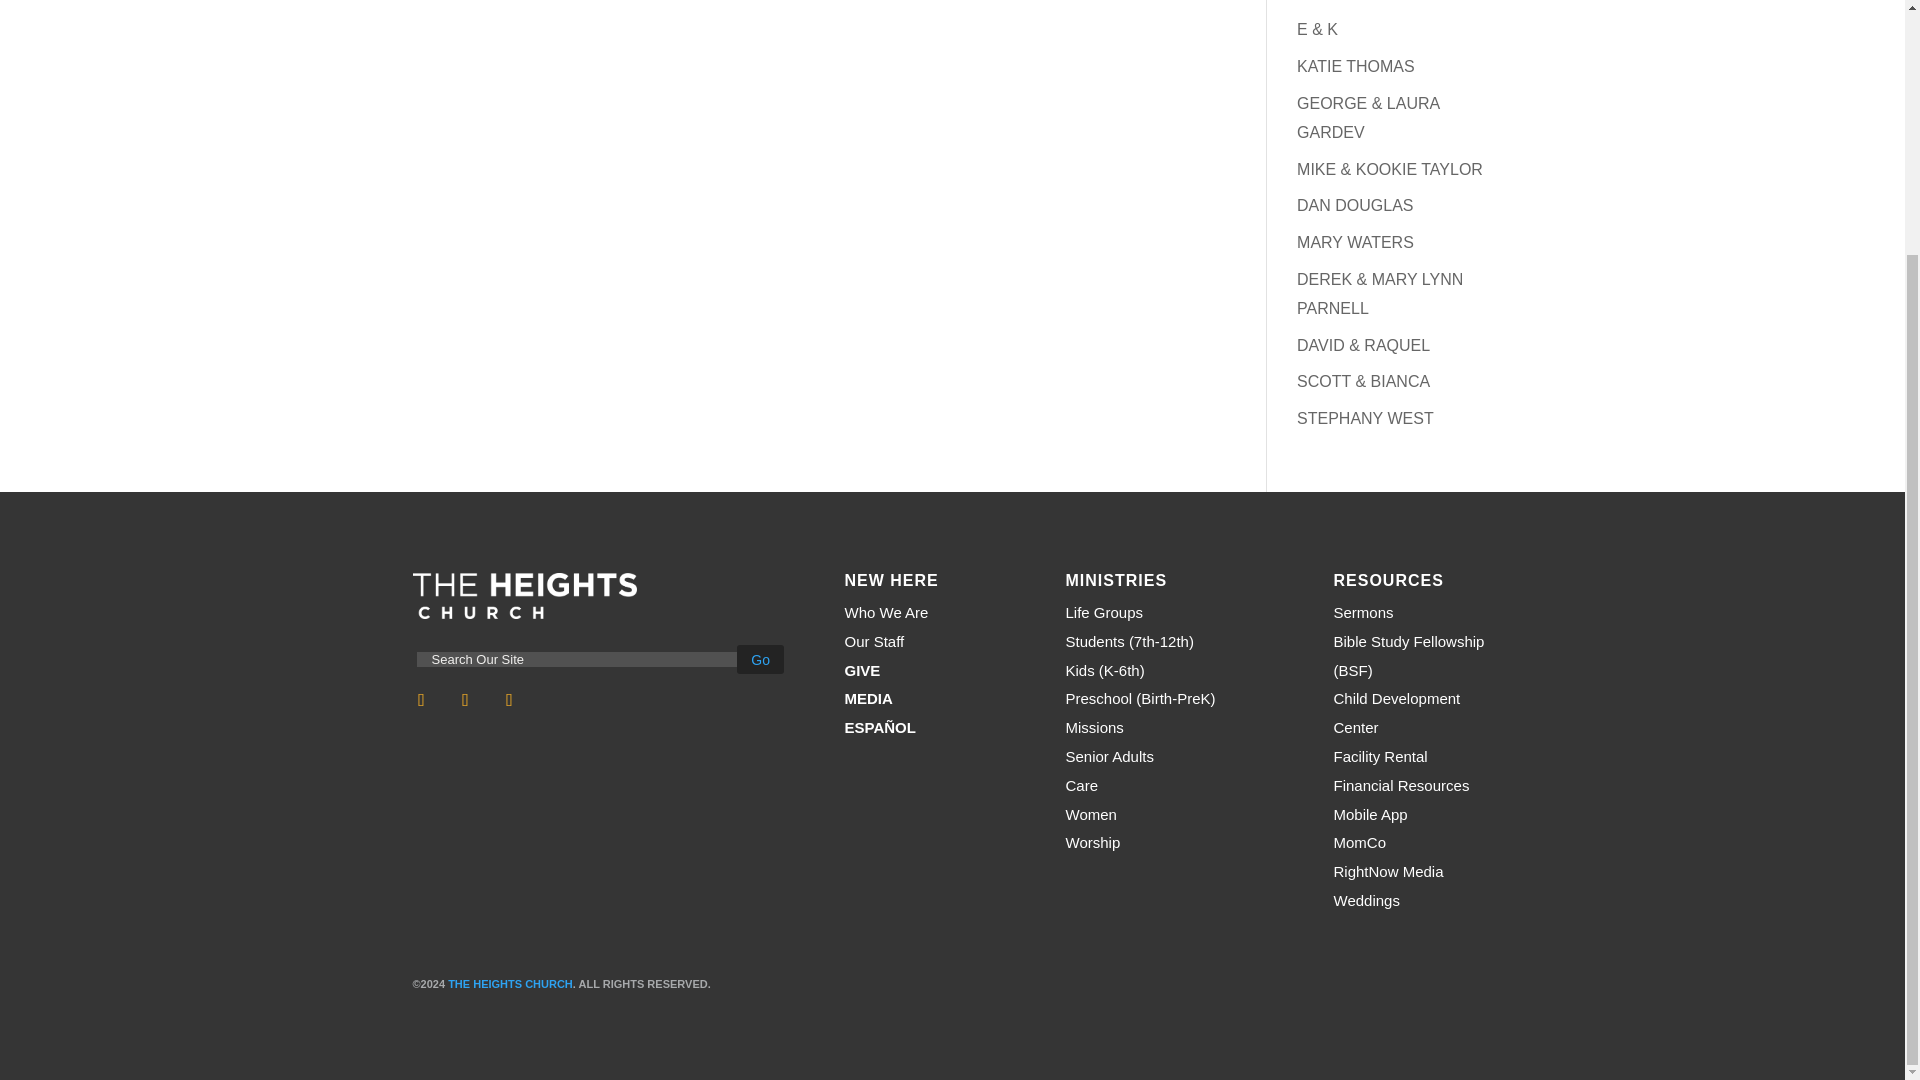 The height and width of the screenshot is (1080, 1920). I want to click on Follow on Instagram, so click(465, 700).